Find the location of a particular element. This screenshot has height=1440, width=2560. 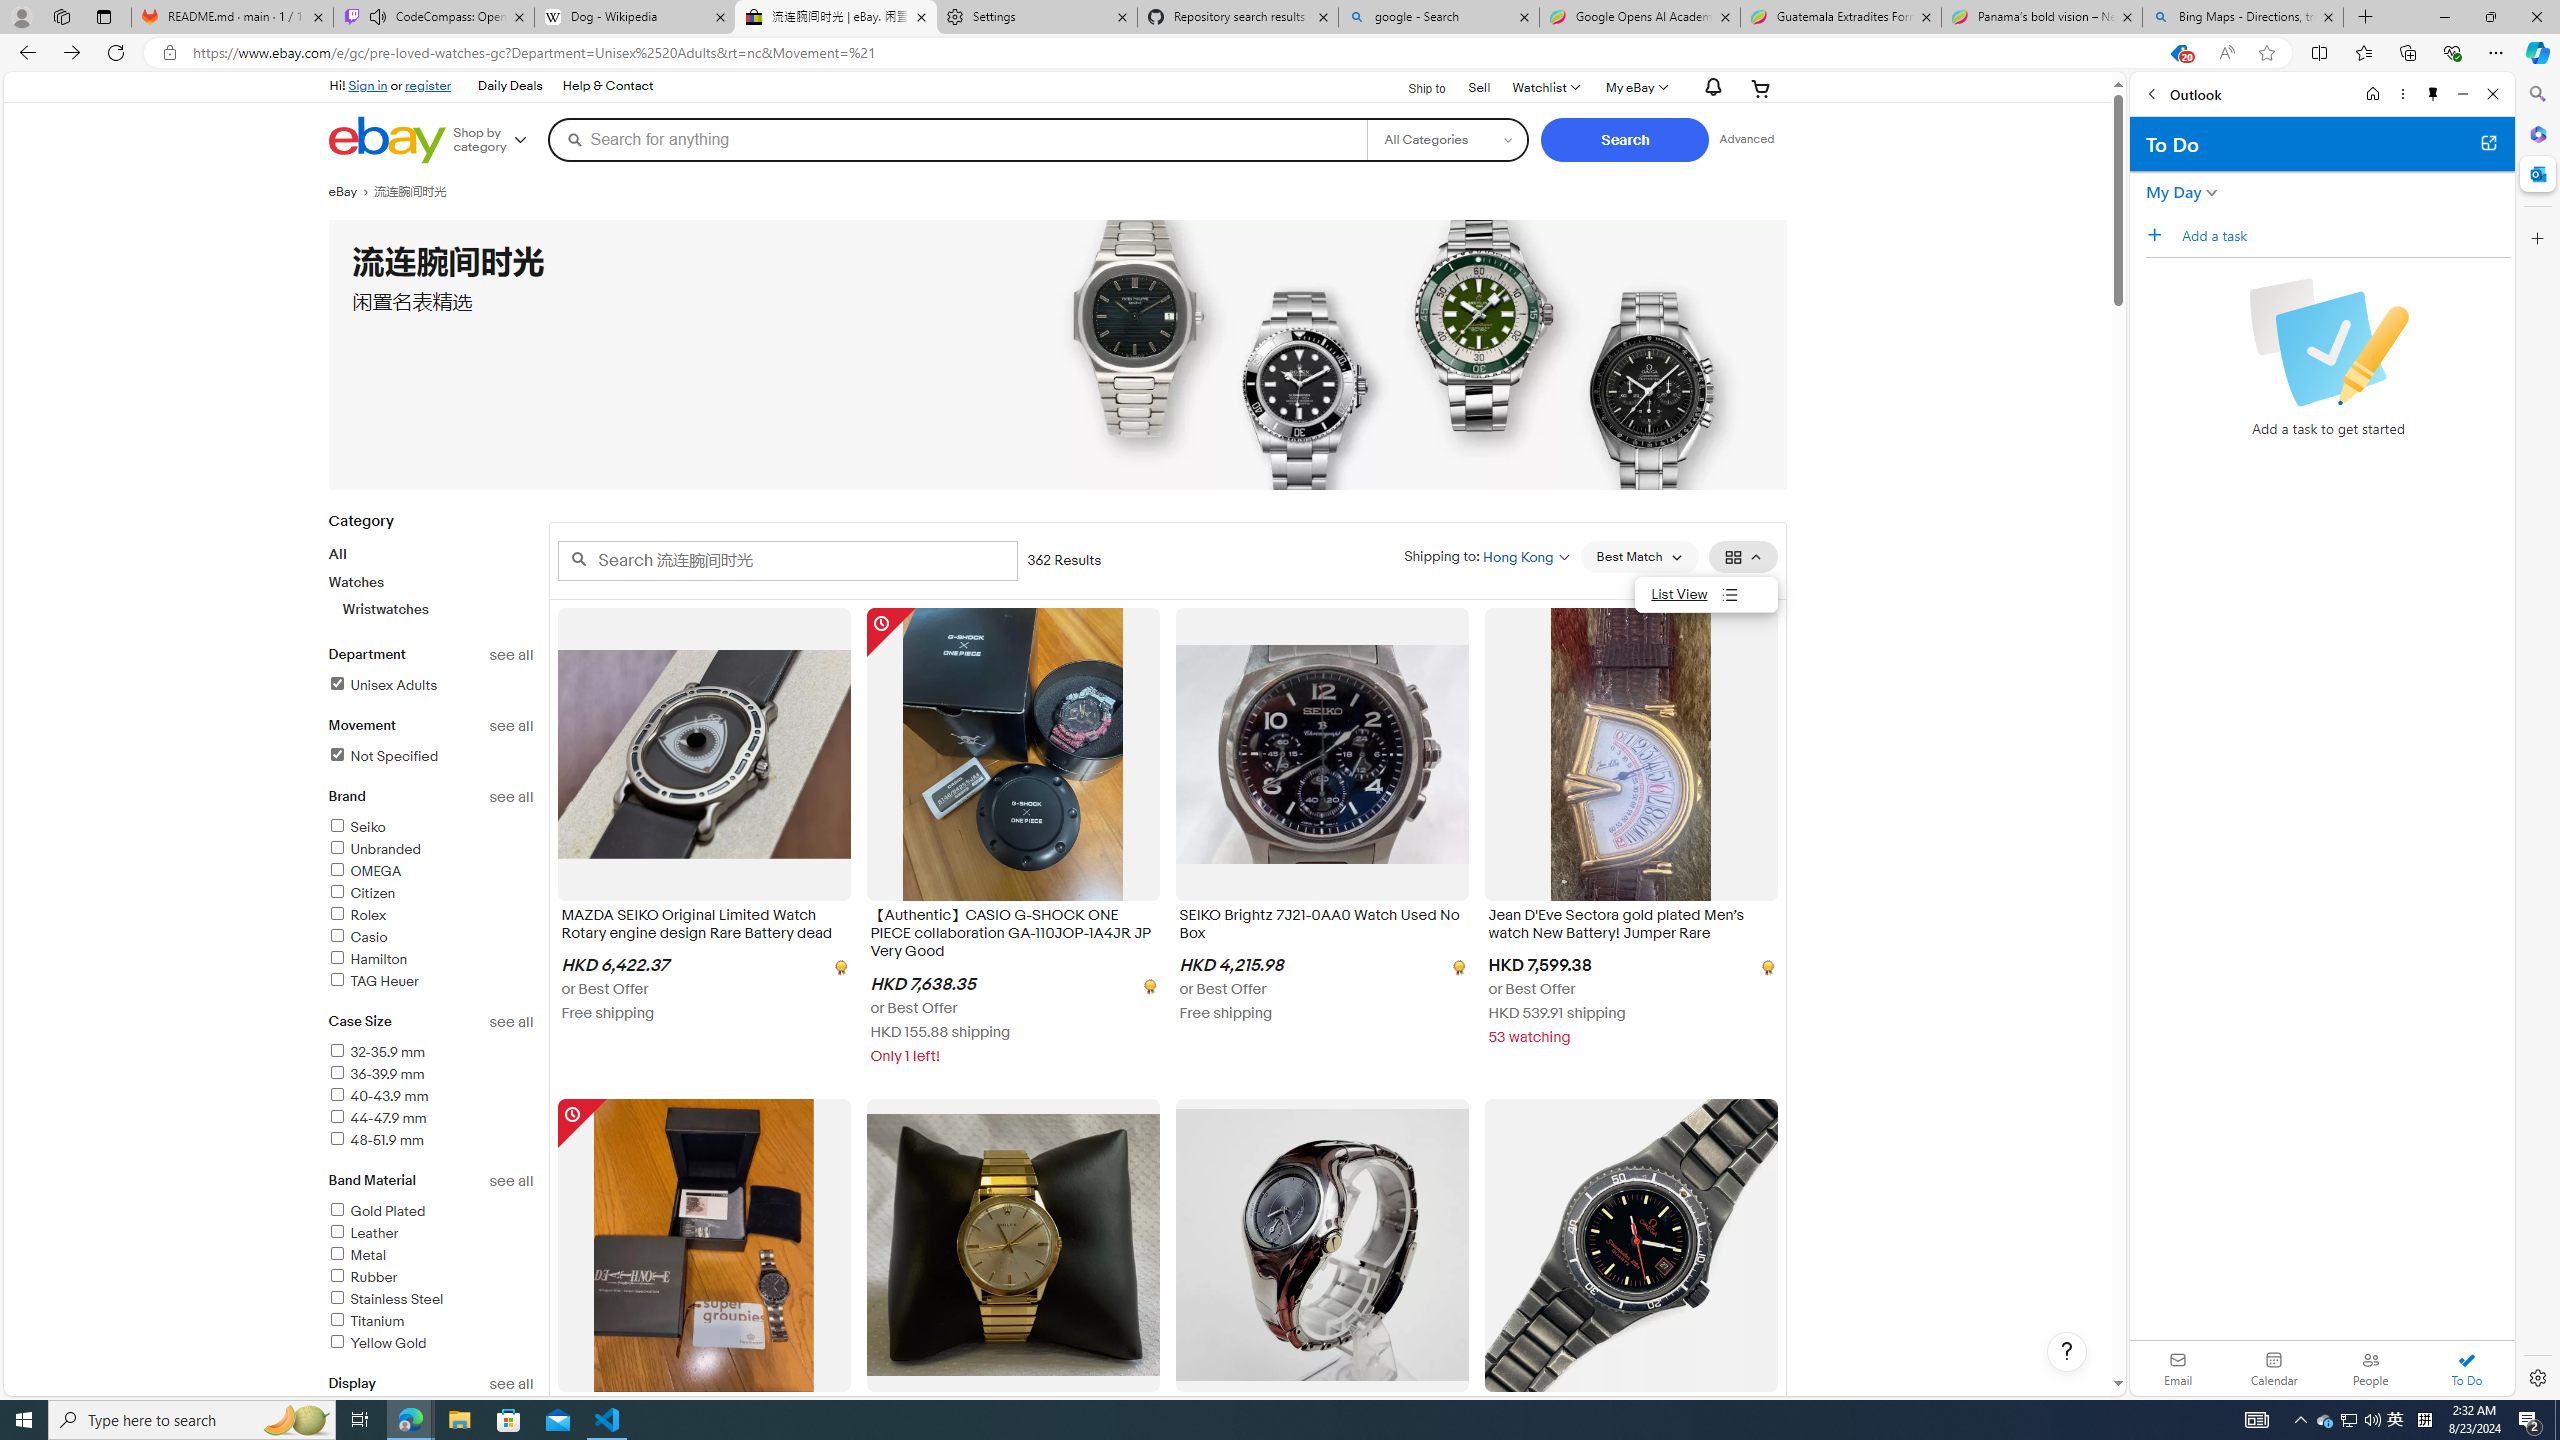

32-35.9 mm is located at coordinates (376, 1052).